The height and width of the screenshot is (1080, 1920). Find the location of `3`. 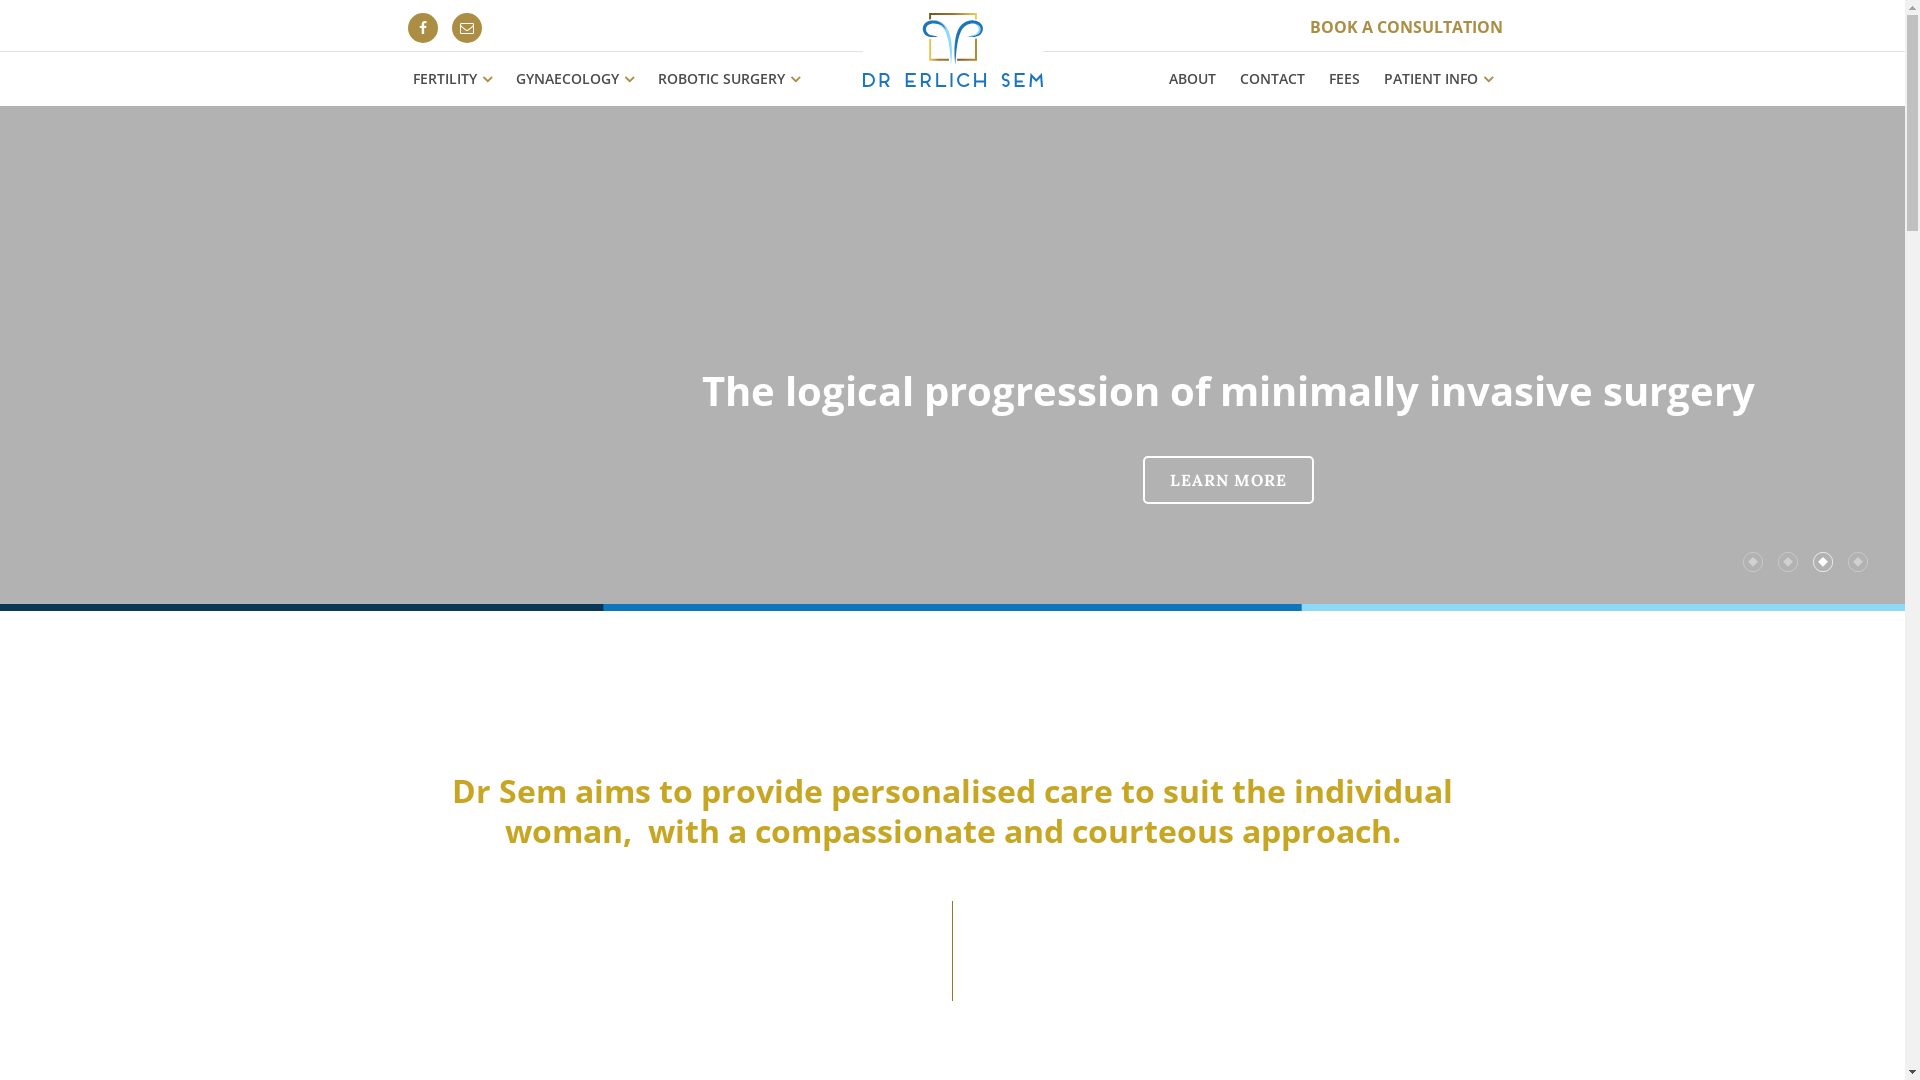

3 is located at coordinates (1822, 562).